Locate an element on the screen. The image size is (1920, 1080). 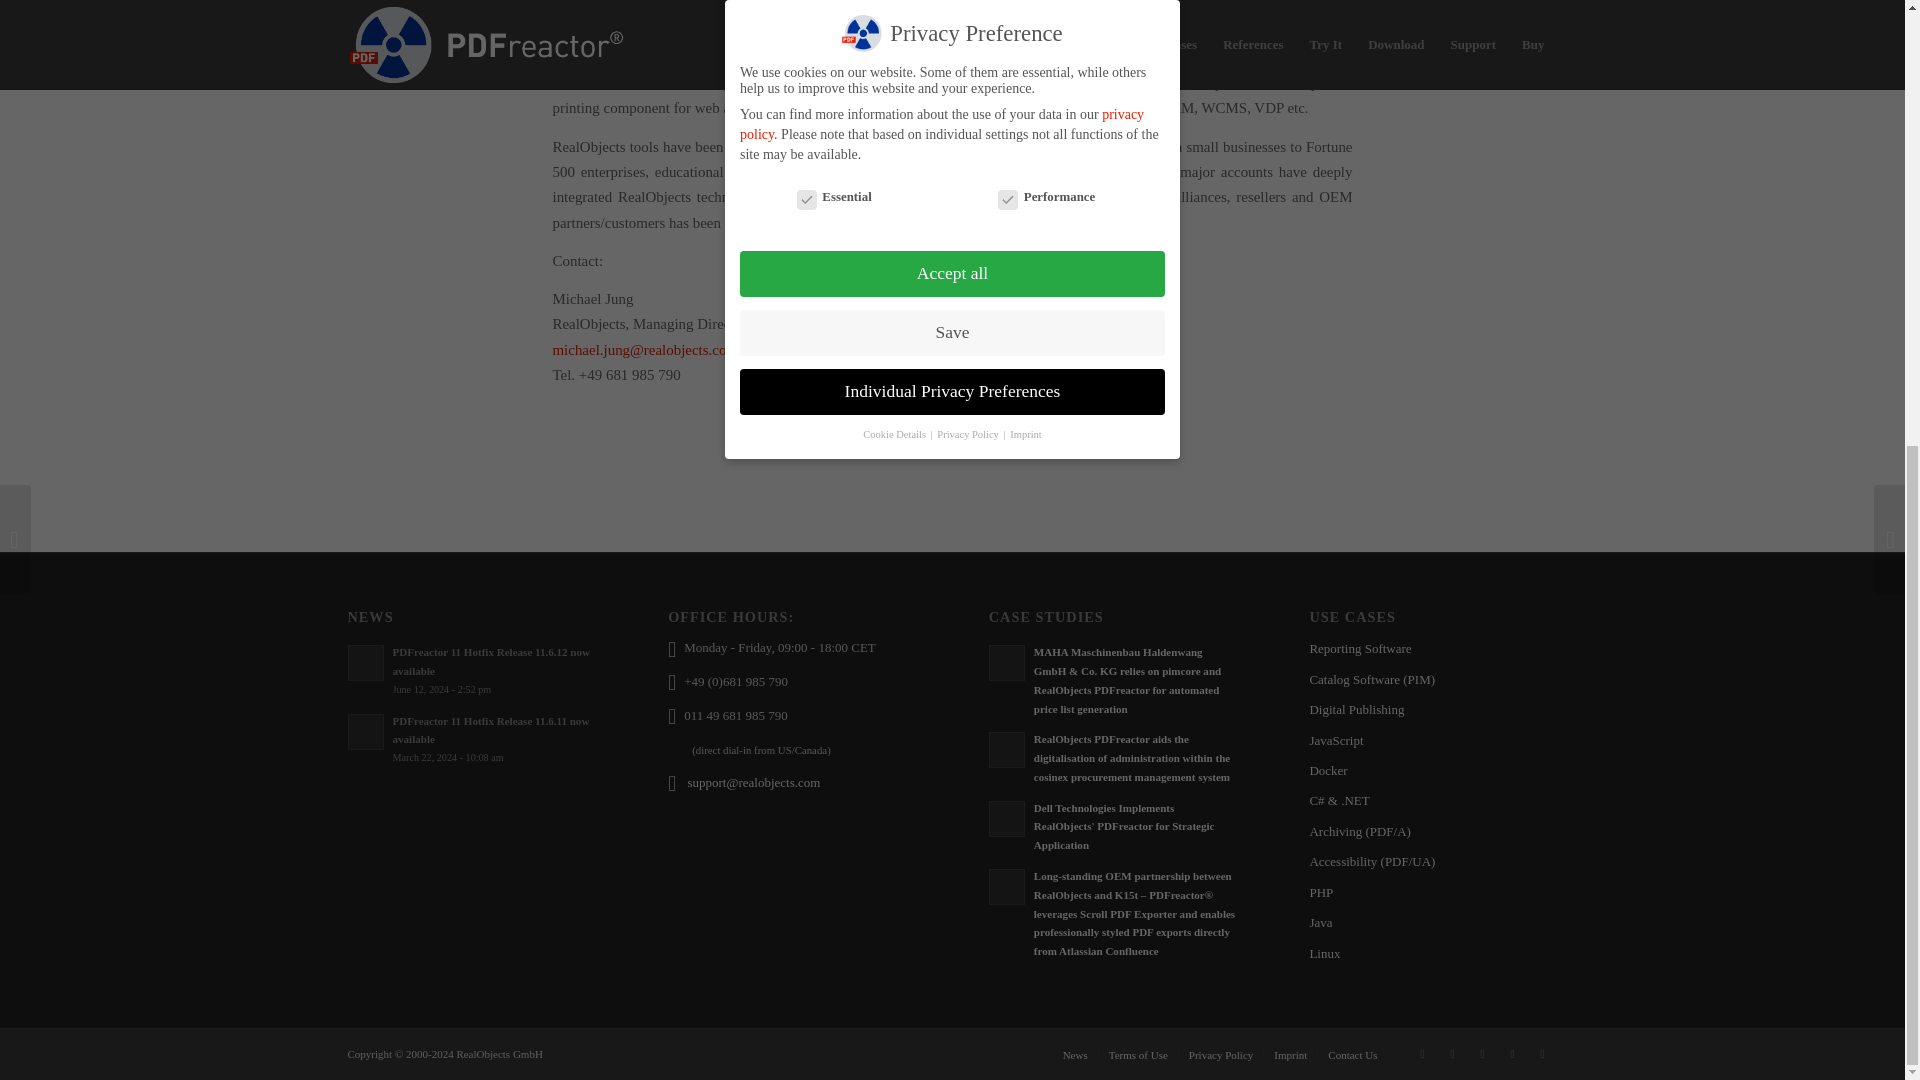
PDFreactor 11 Hotfix Release 11.6.12 now available is located at coordinates (490, 661).